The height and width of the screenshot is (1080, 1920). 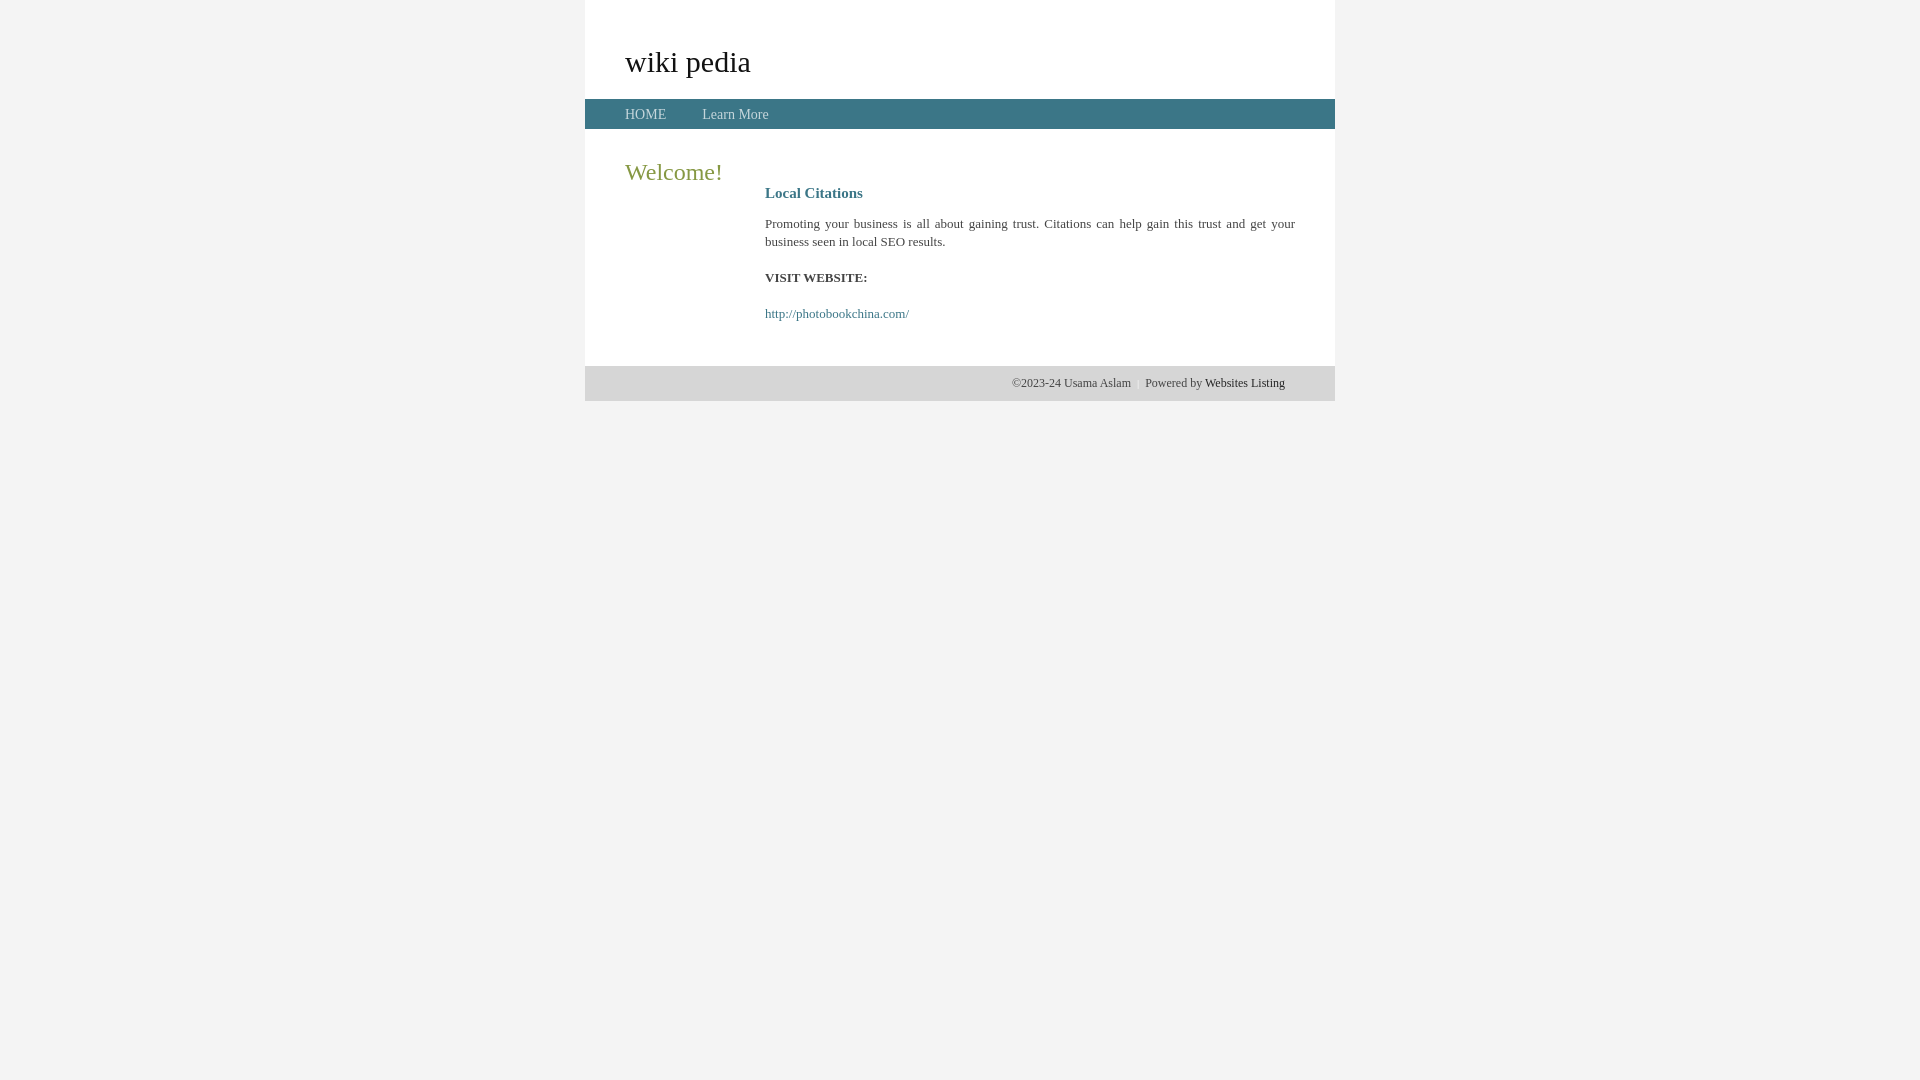 I want to click on Learn More, so click(x=735, y=114).